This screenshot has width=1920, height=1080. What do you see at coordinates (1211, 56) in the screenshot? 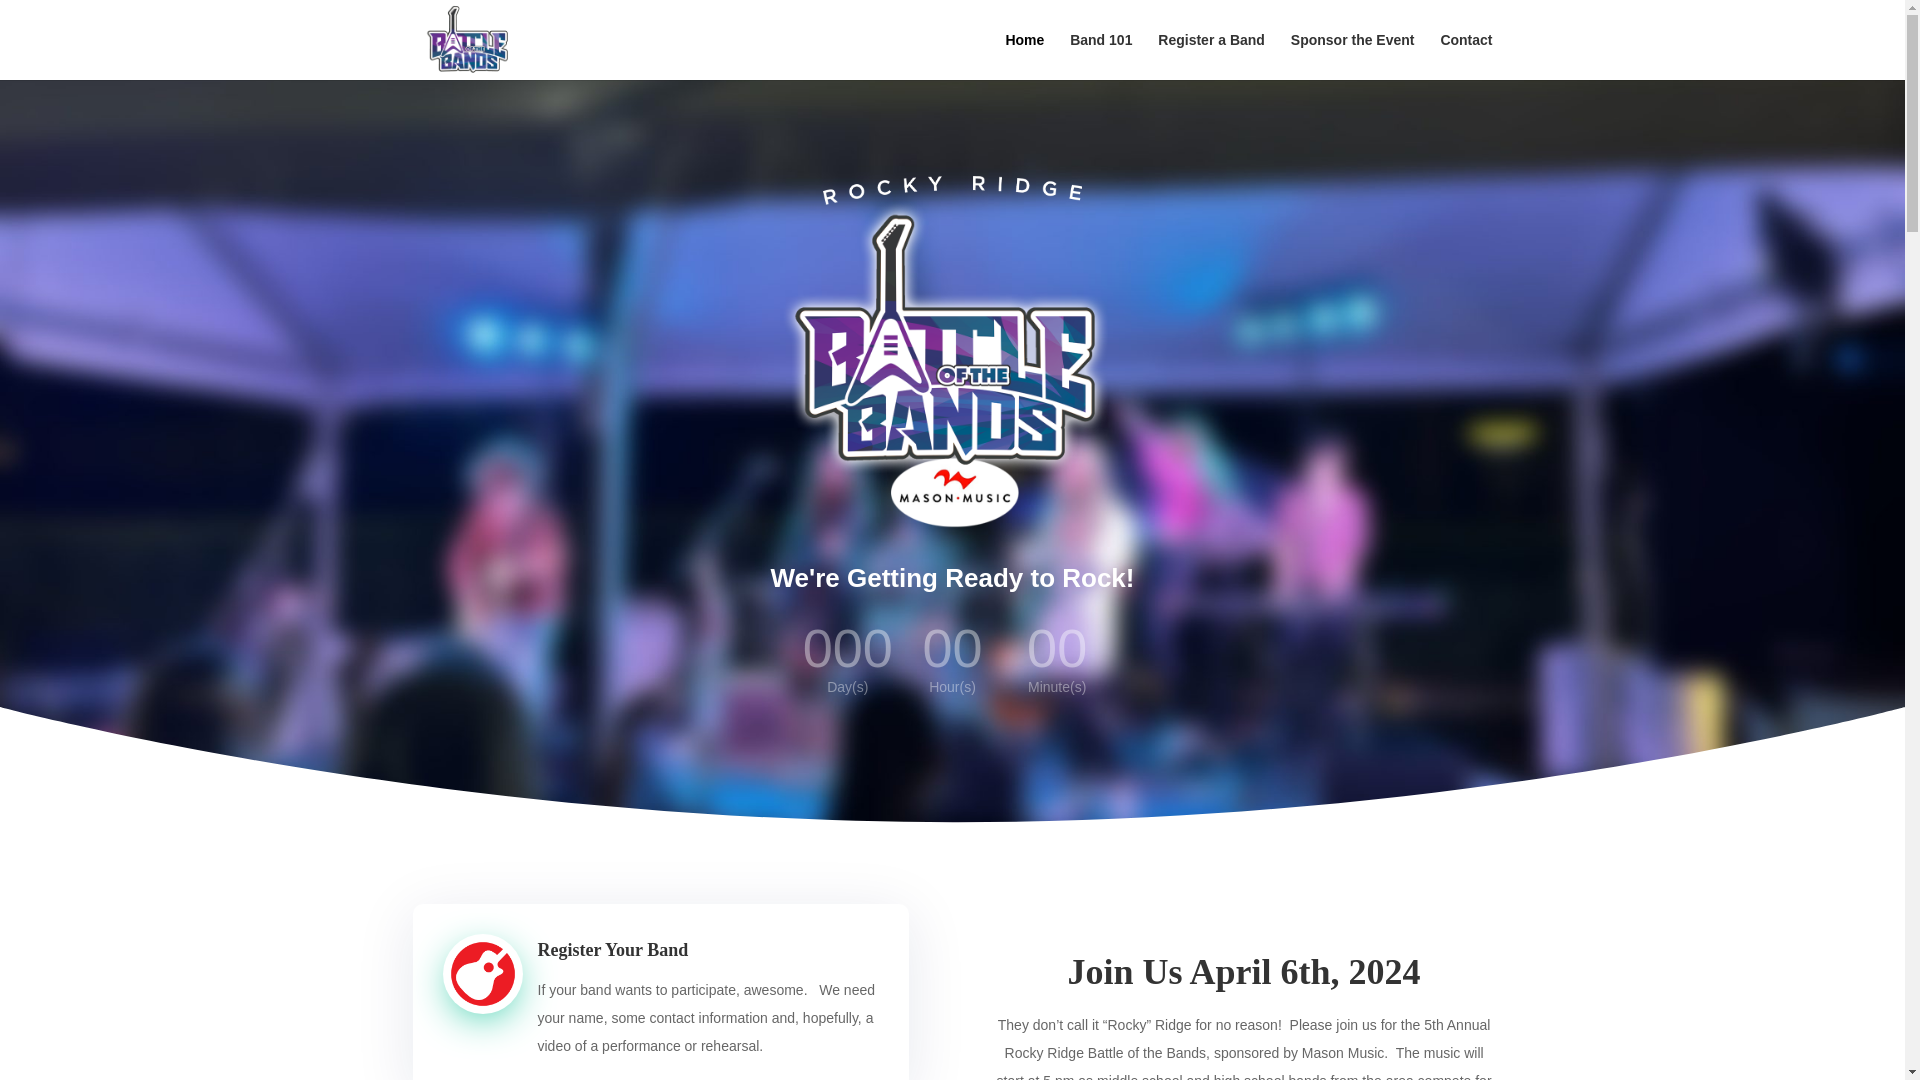
I see `Register a Band` at bounding box center [1211, 56].